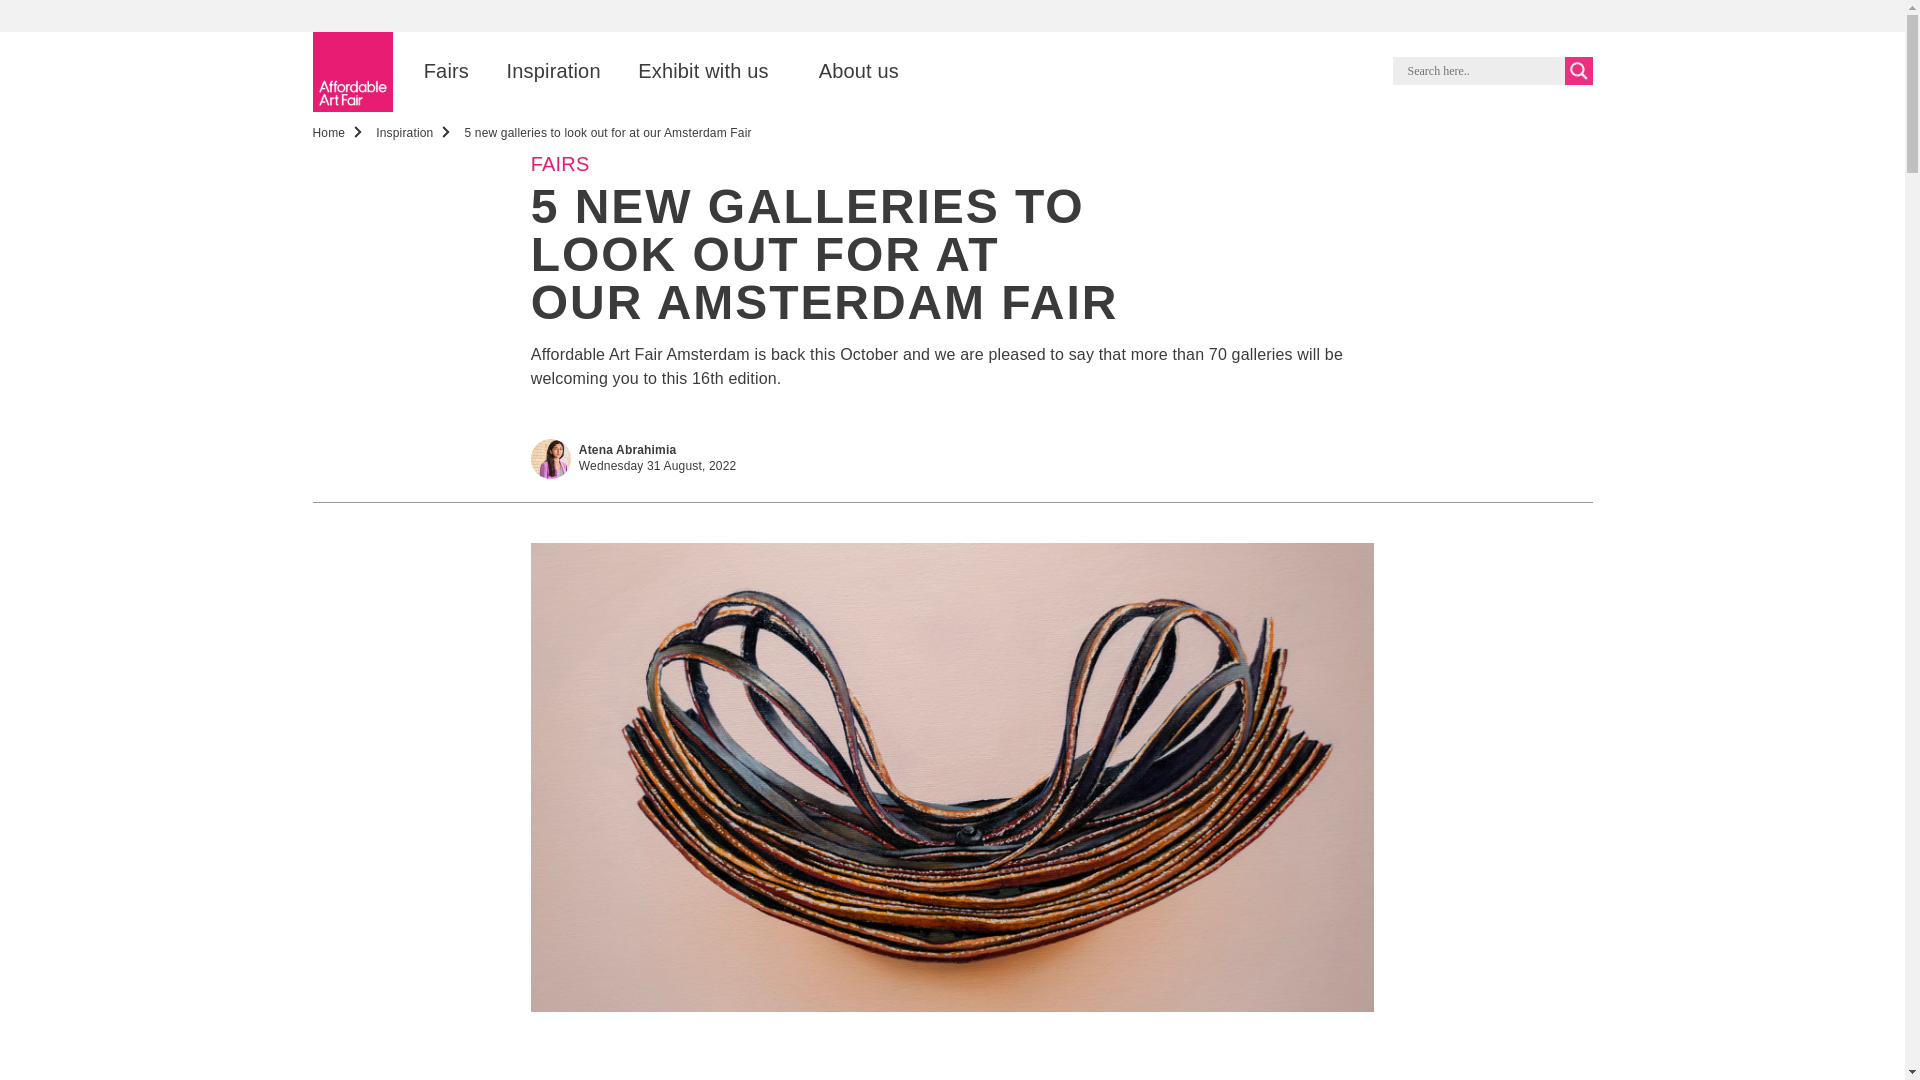 This screenshot has height=1080, width=1920. What do you see at coordinates (830, 70) in the screenshot?
I see `About us` at bounding box center [830, 70].